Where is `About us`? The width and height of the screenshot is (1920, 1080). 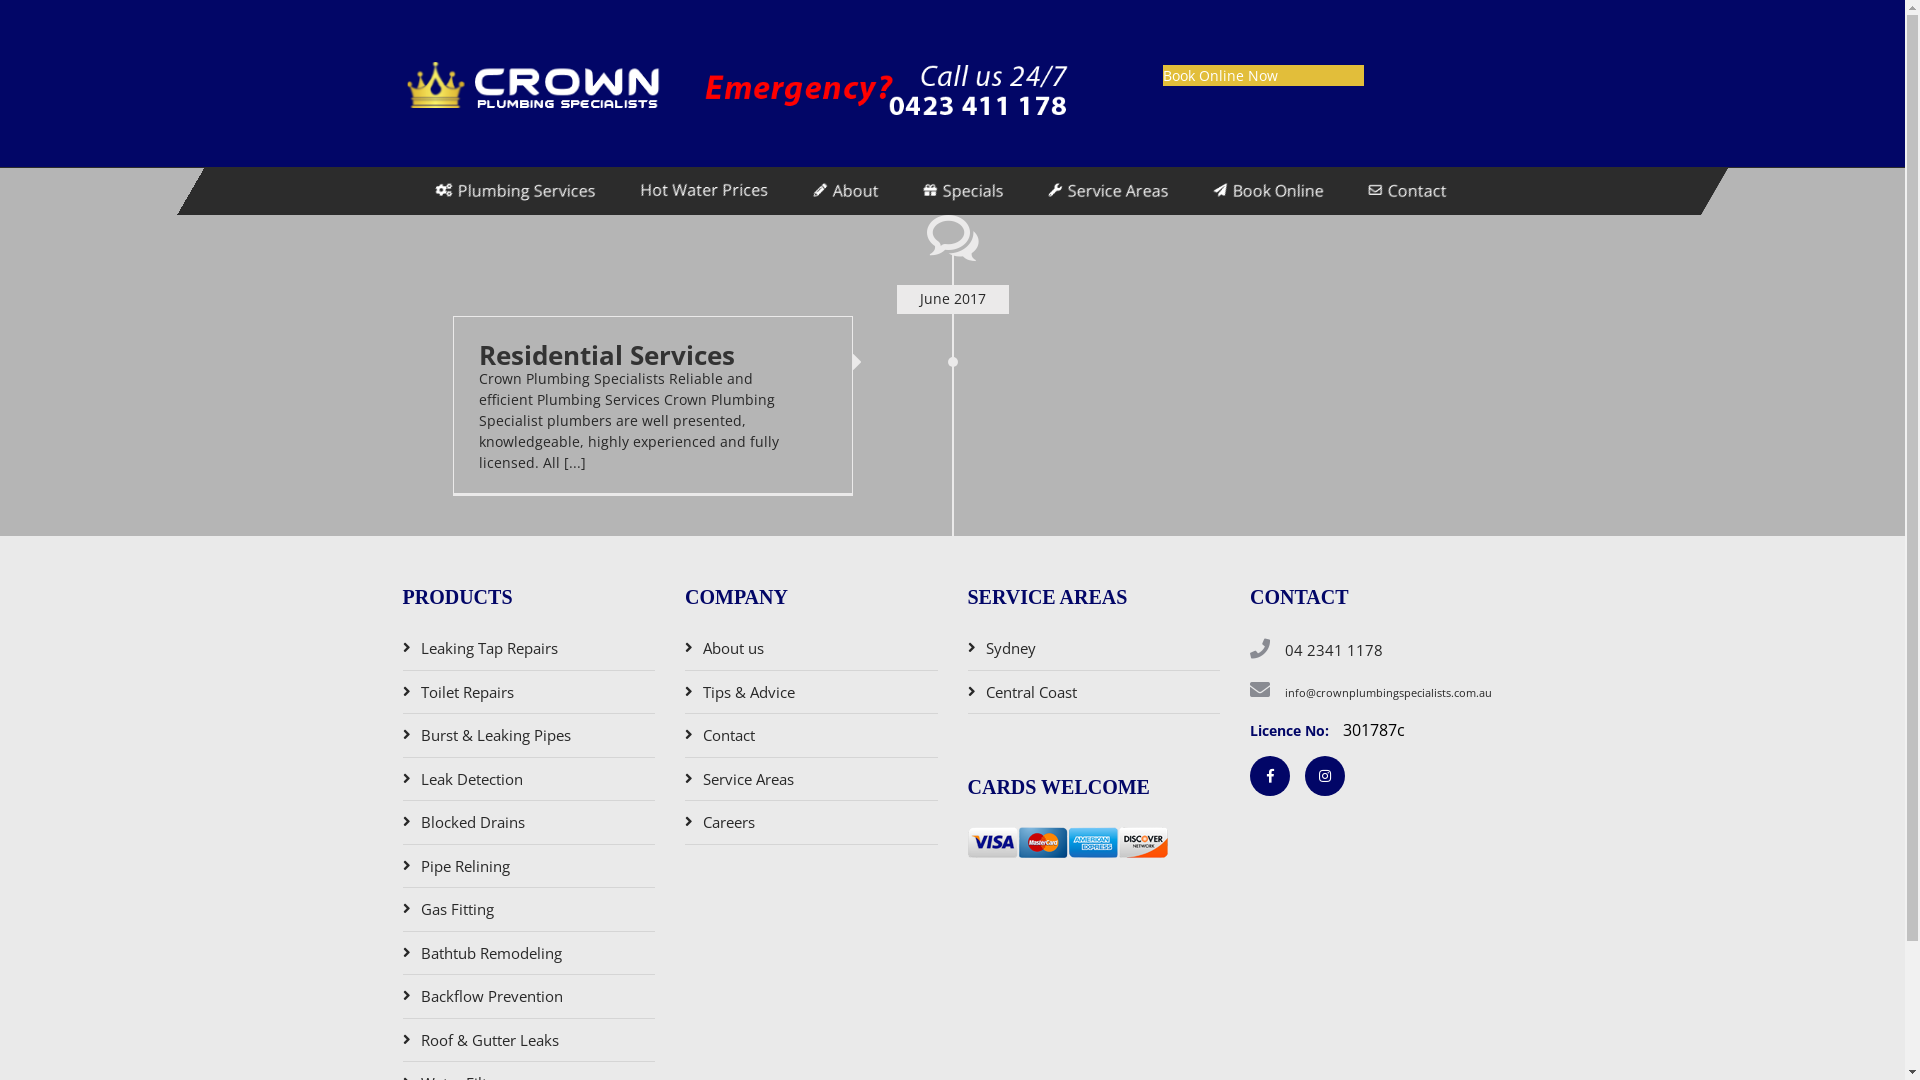 About us is located at coordinates (734, 648).